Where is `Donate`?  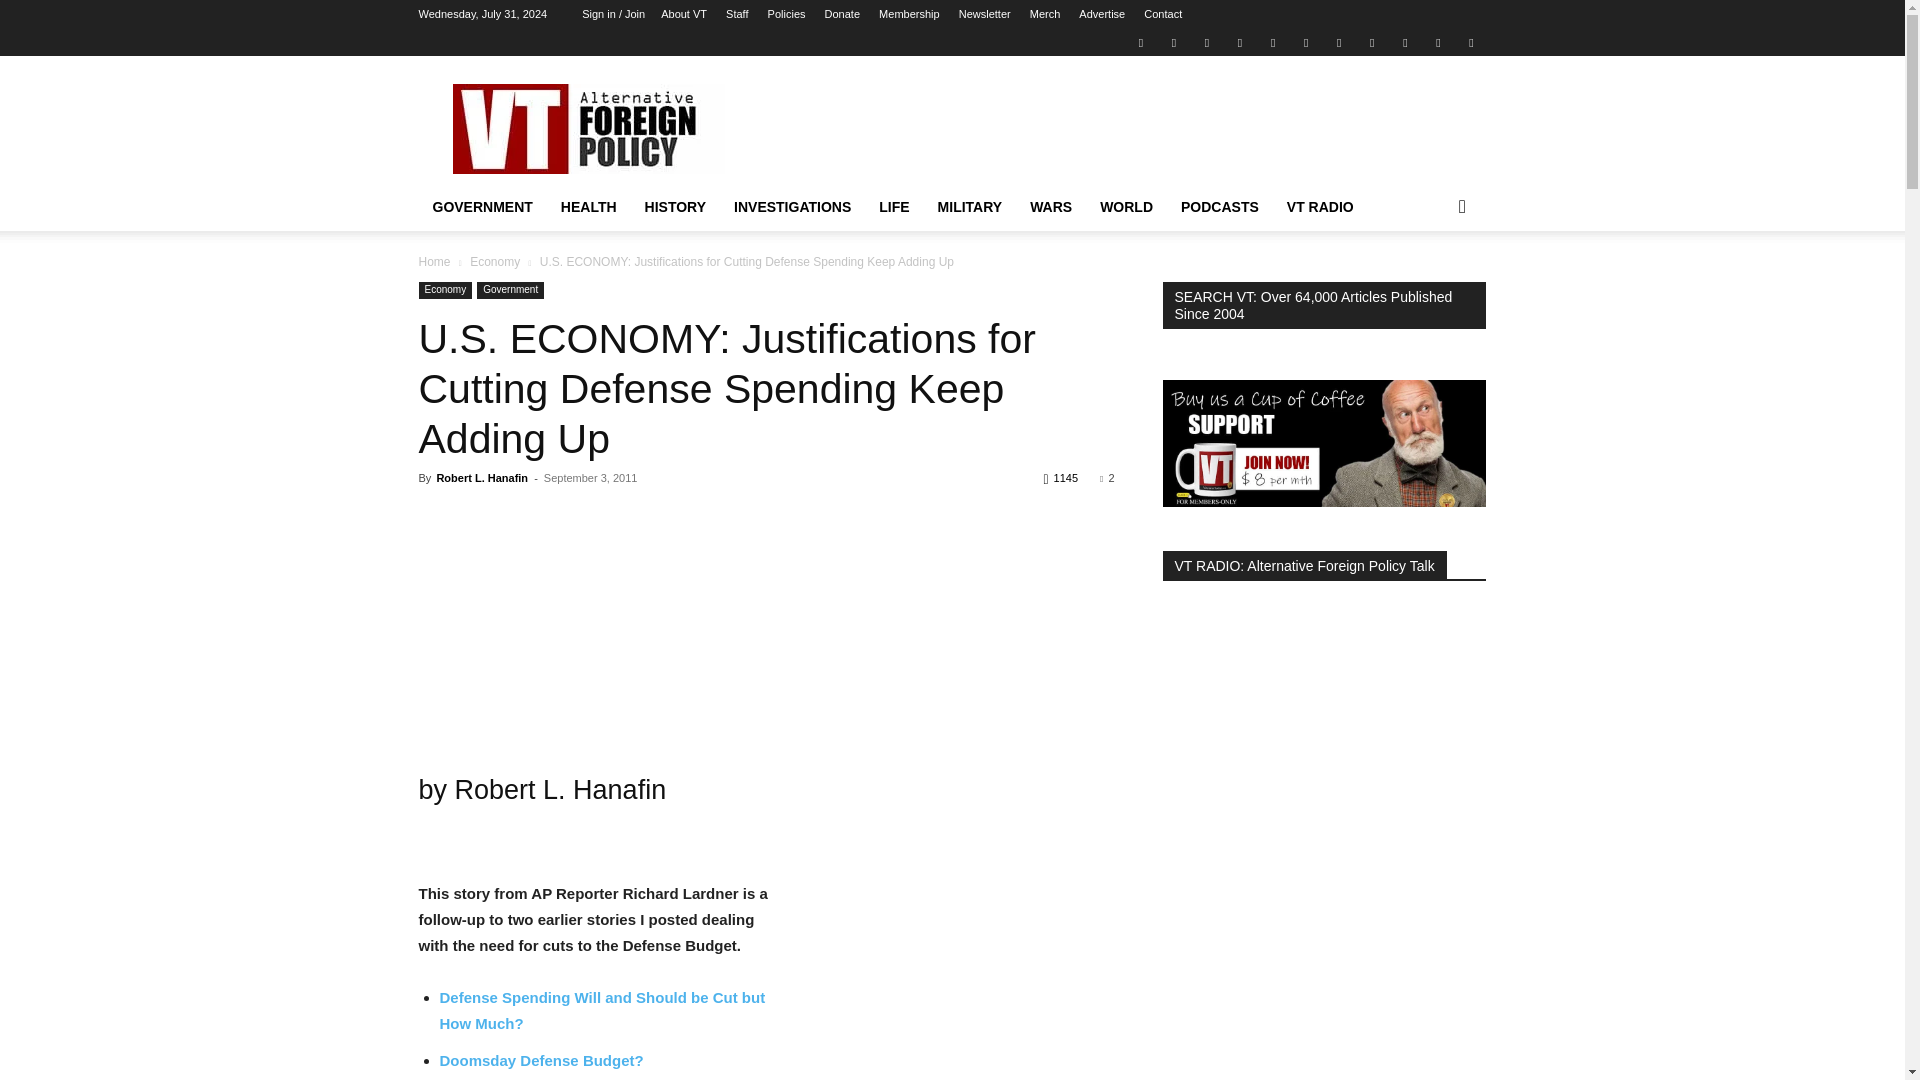 Donate is located at coordinates (842, 14).